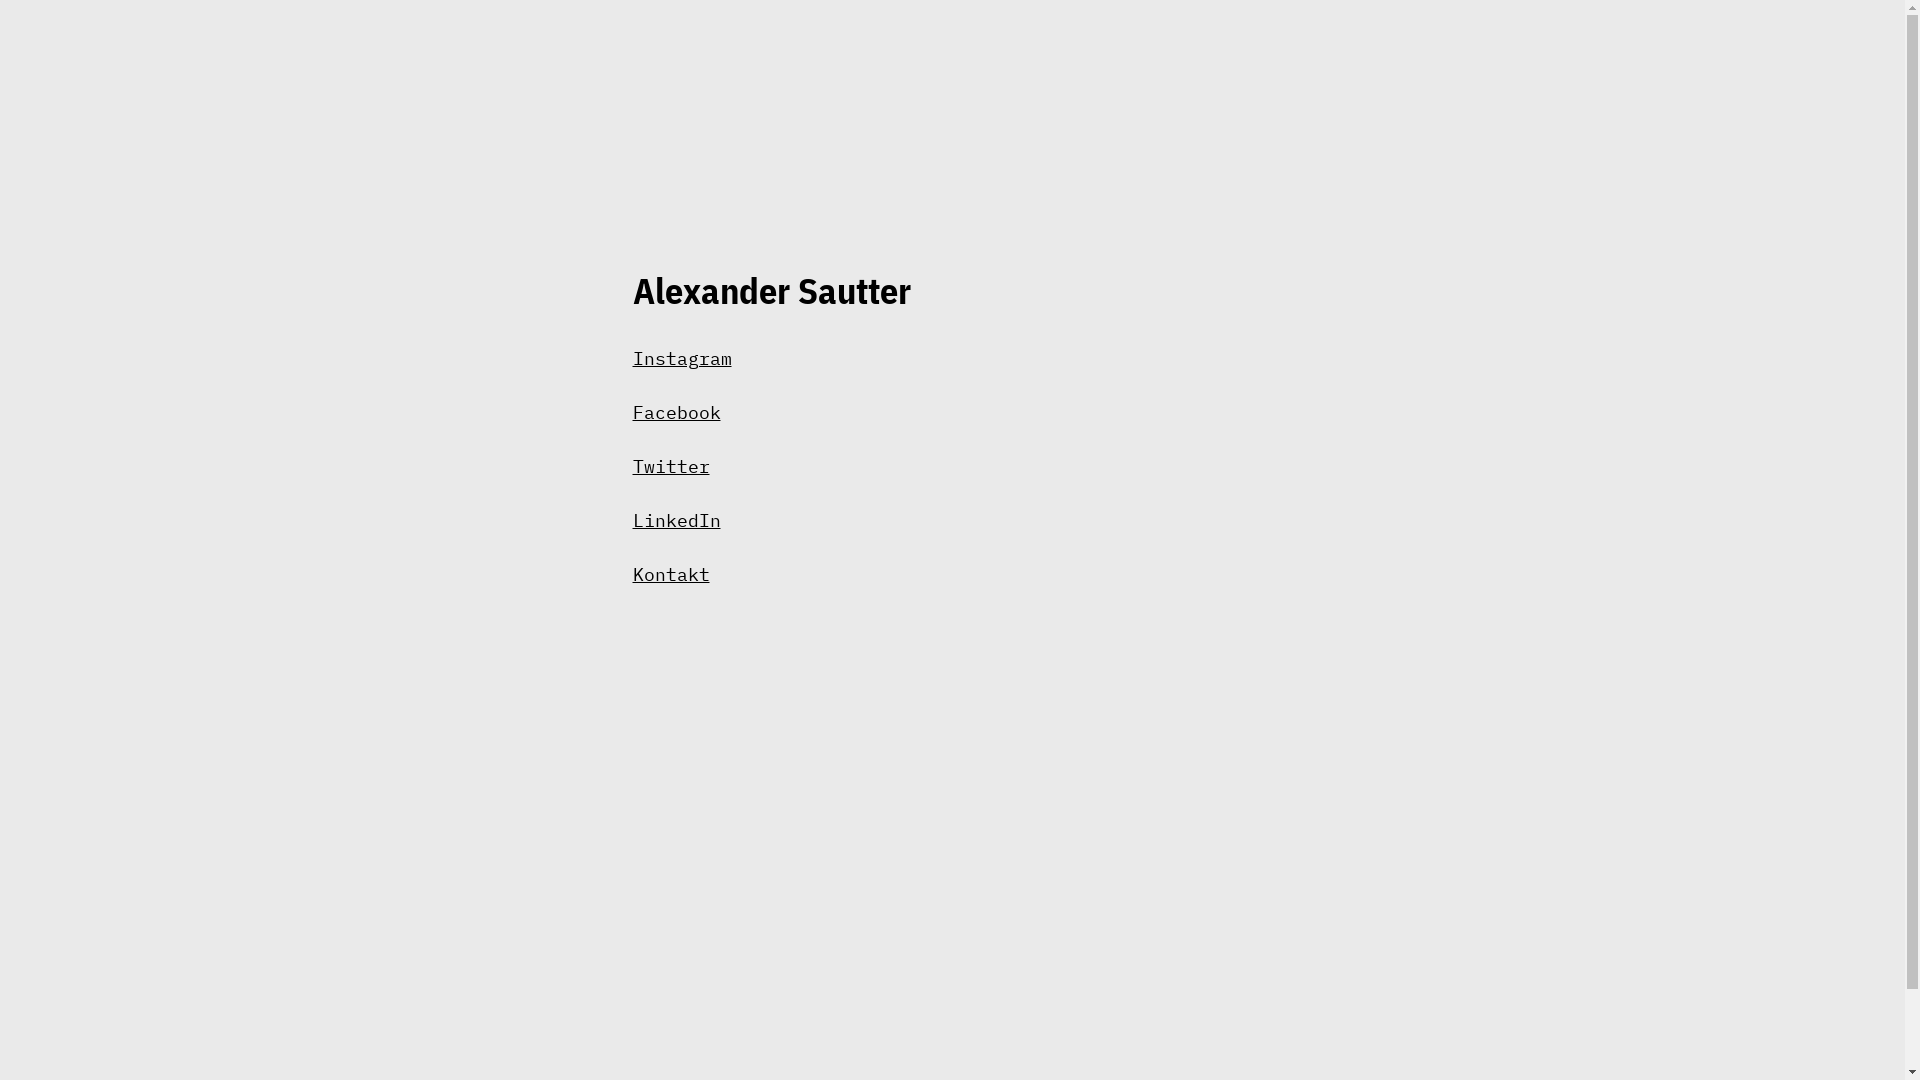 The width and height of the screenshot is (1920, 1080). What do you see at coordinates (676, 412) in the screenshot?
I see `Facebook` at bounding box center [676, 412].